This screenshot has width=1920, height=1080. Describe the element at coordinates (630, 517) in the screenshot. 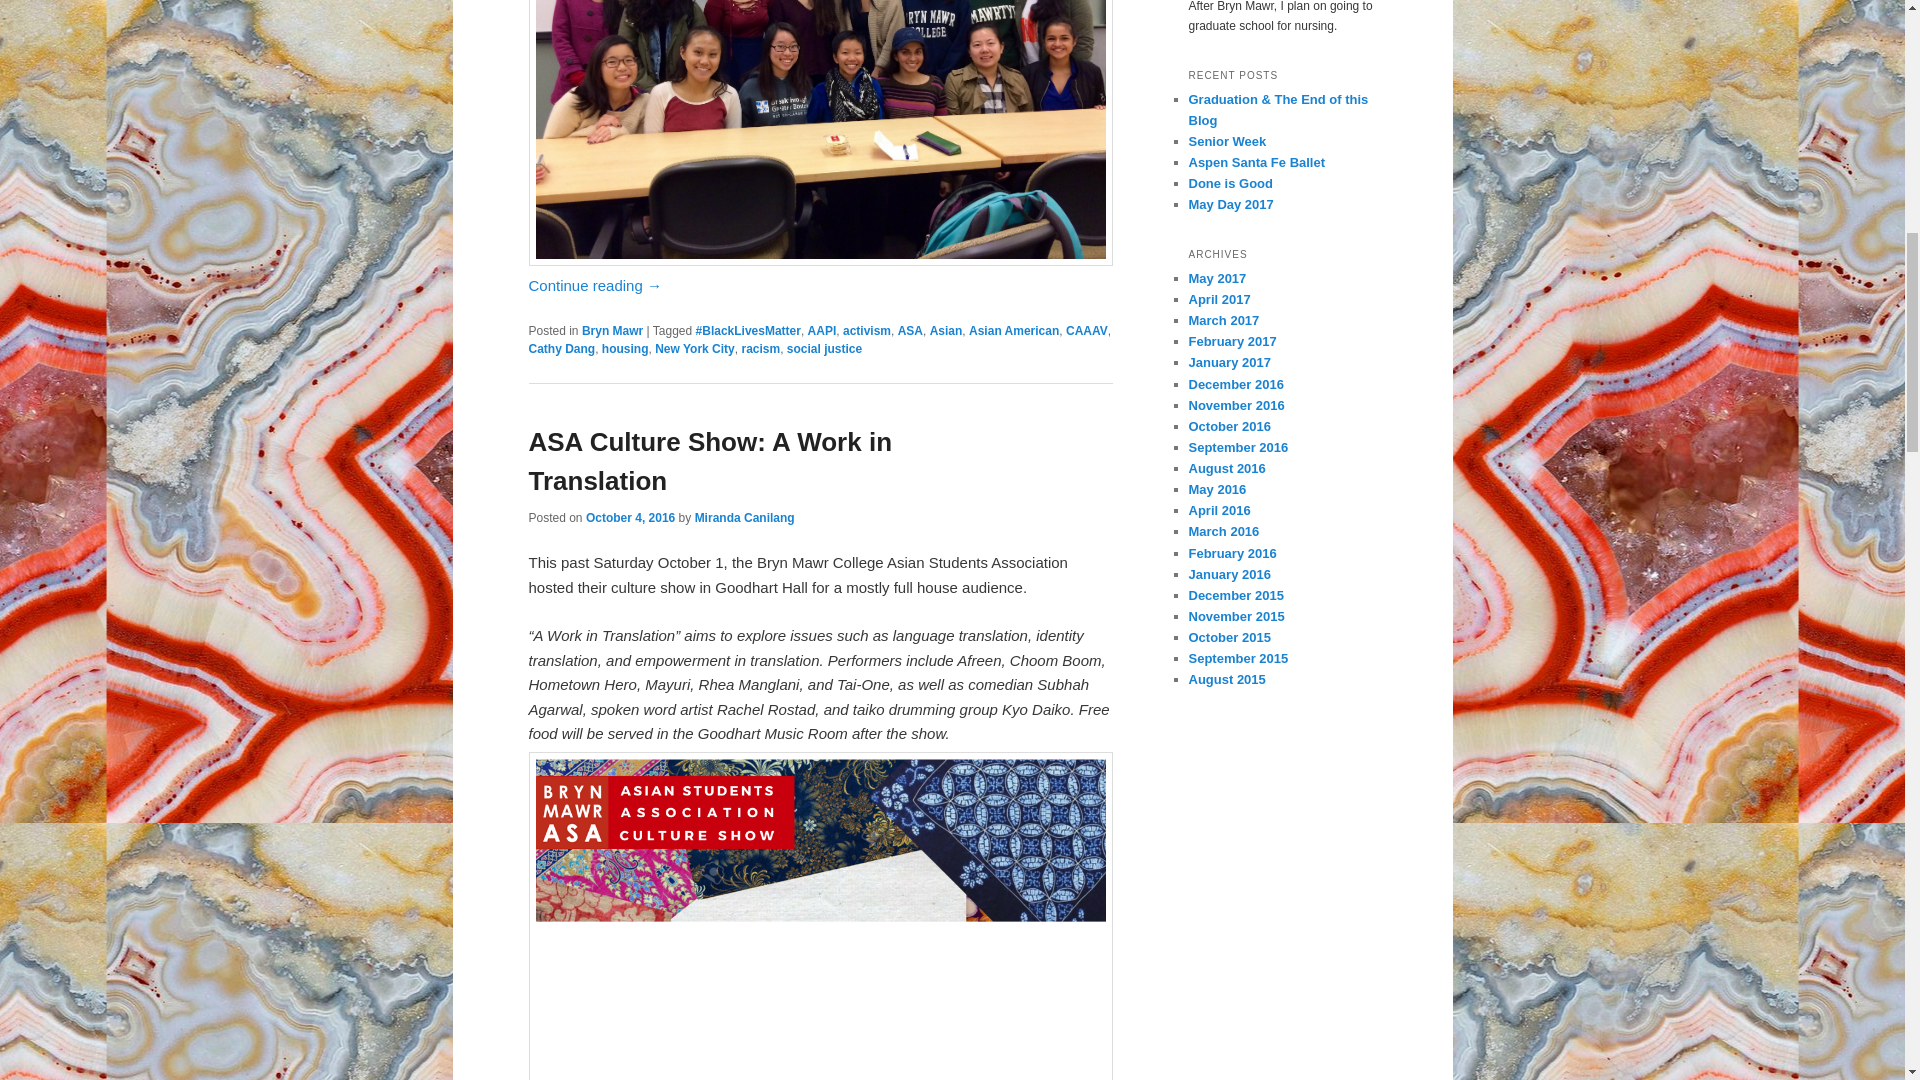

I see `8:53 pm` at that location.